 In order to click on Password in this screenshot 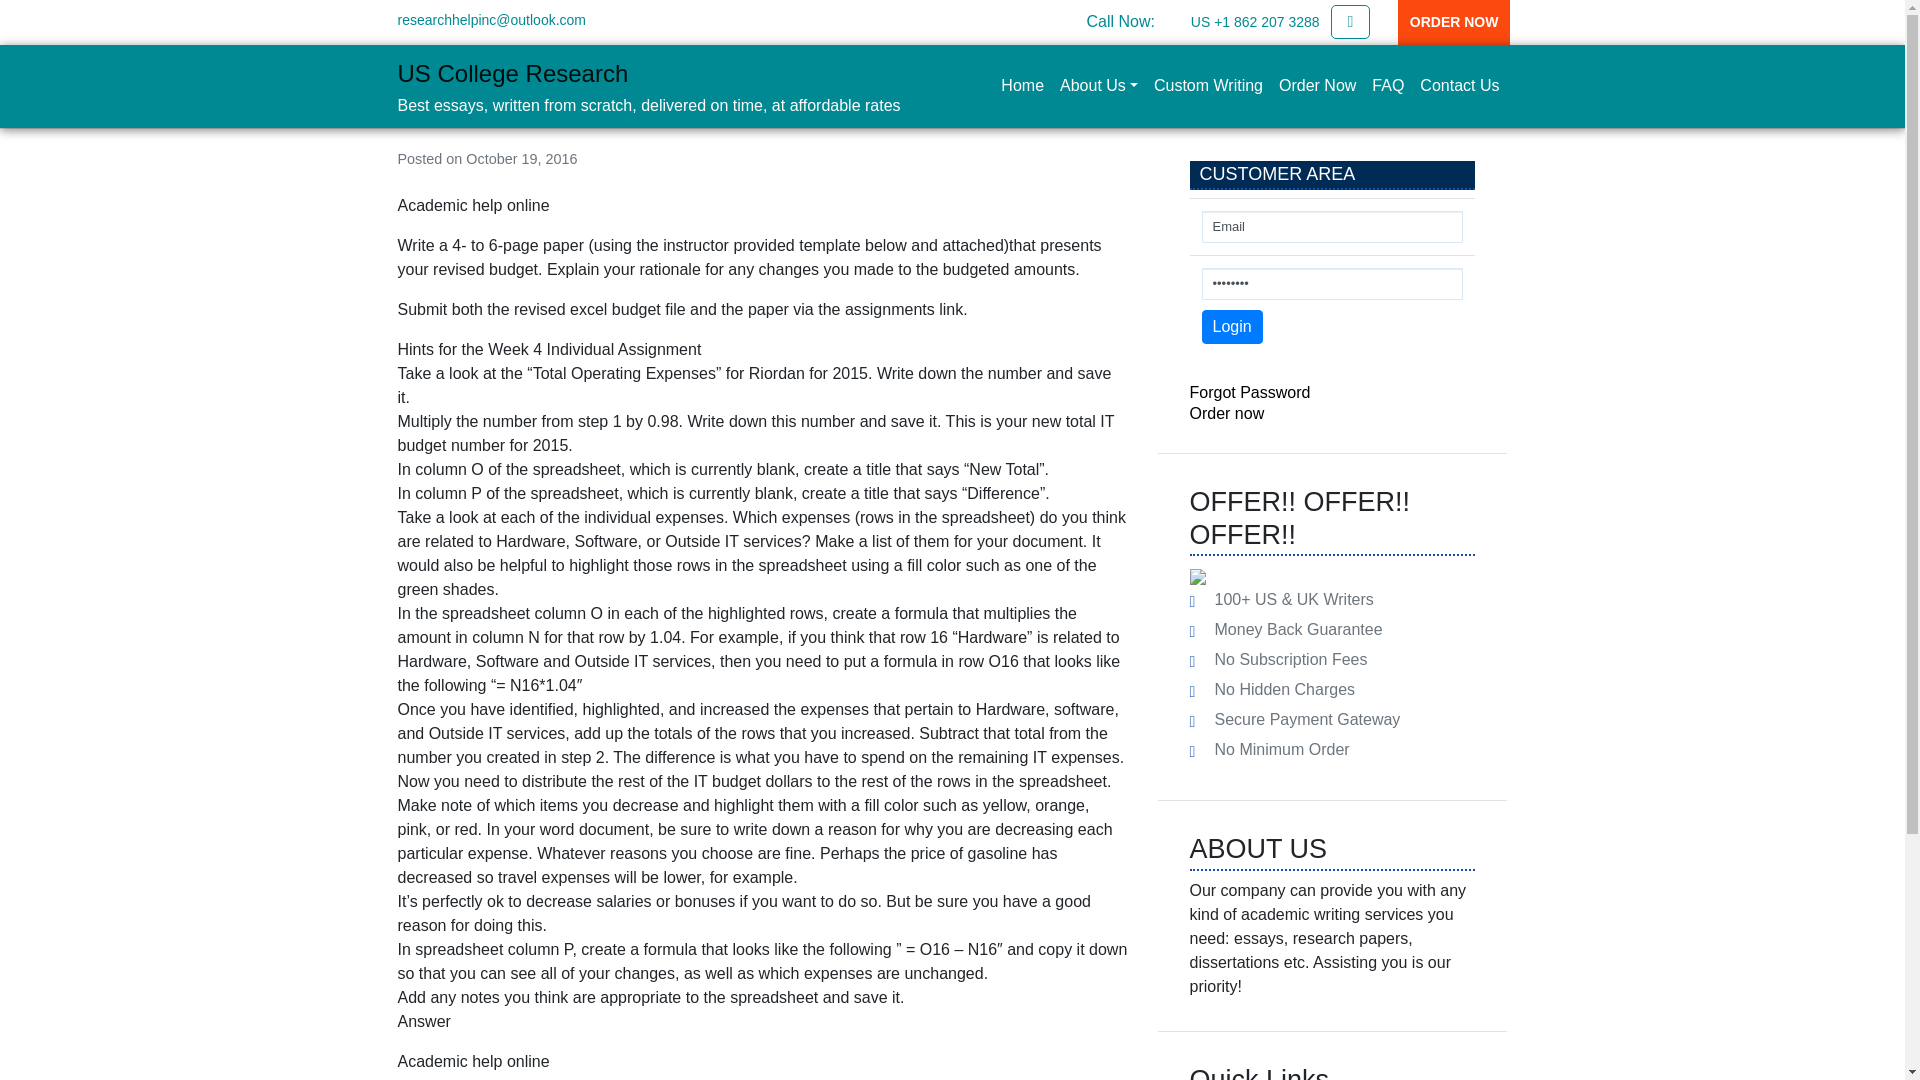, I will do `click(1332, 284)`.